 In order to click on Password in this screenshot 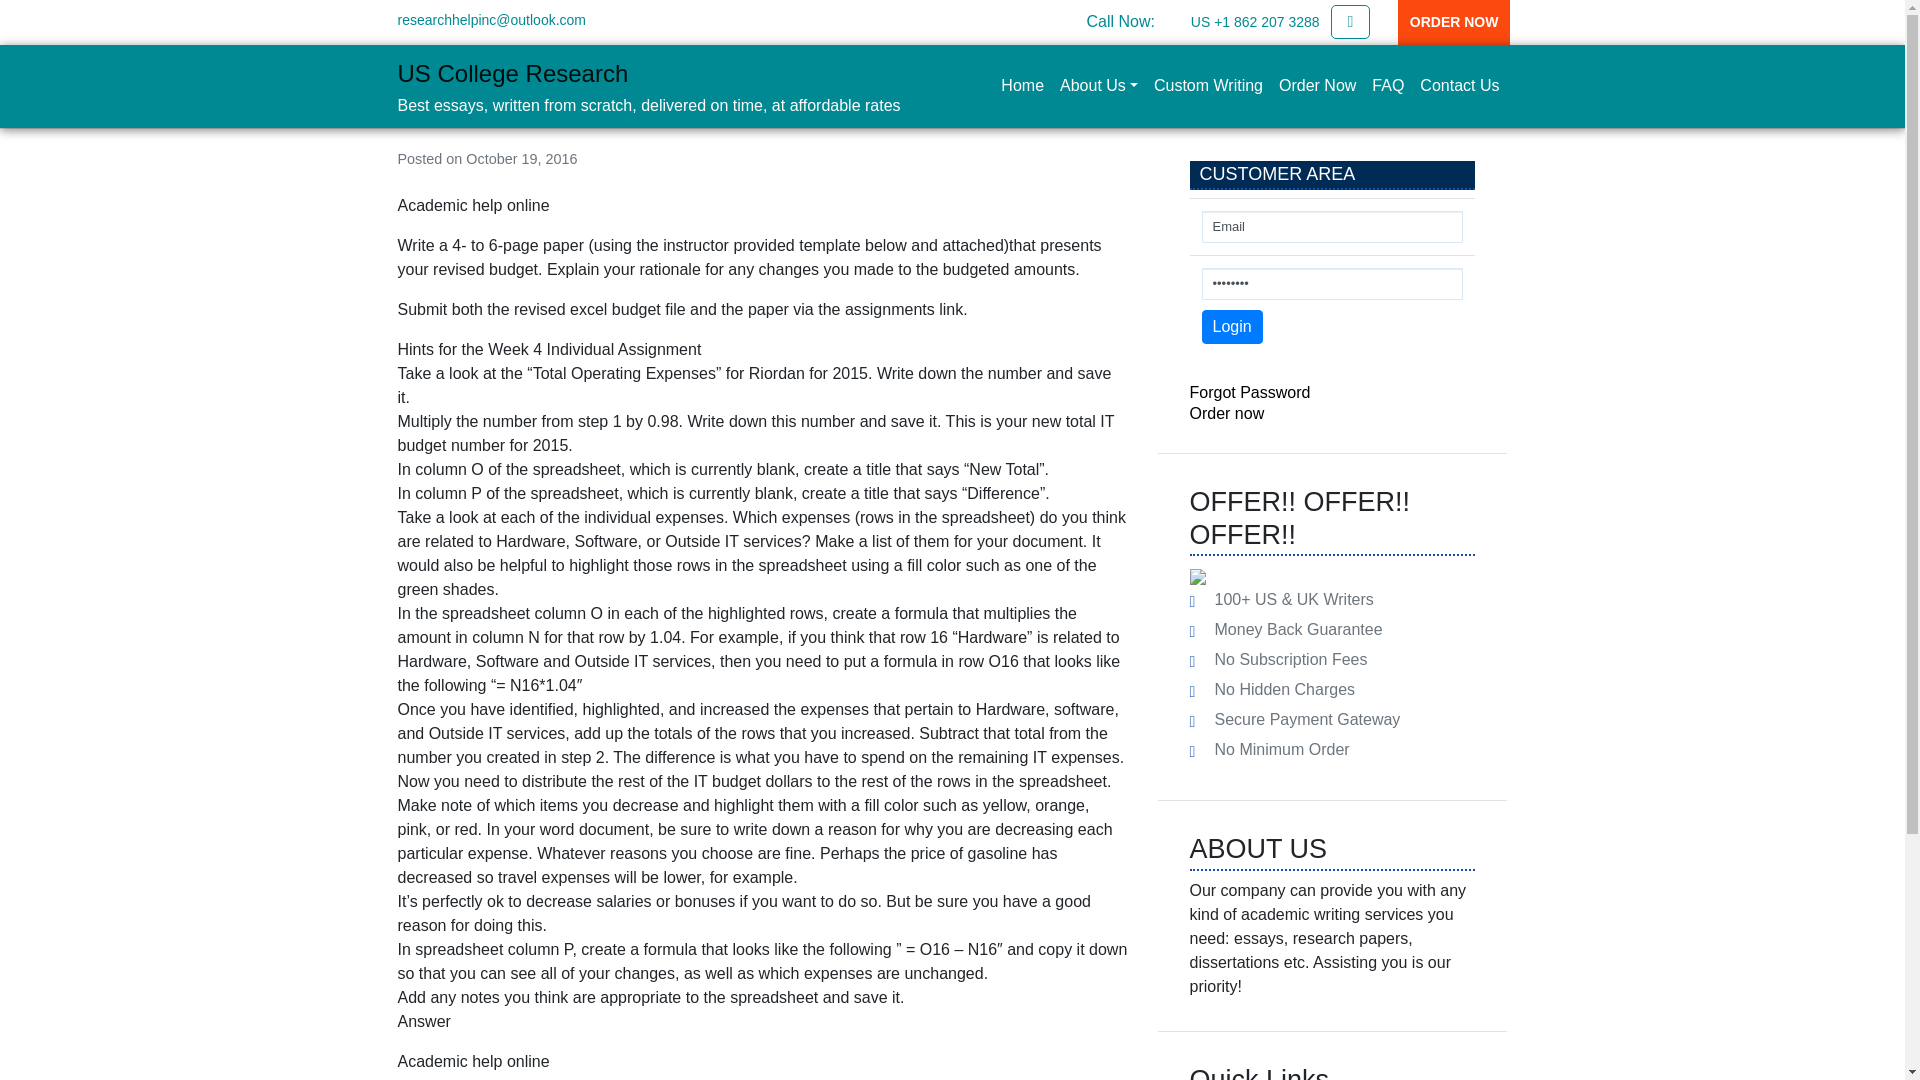, I will do `click(1332, 284)`.